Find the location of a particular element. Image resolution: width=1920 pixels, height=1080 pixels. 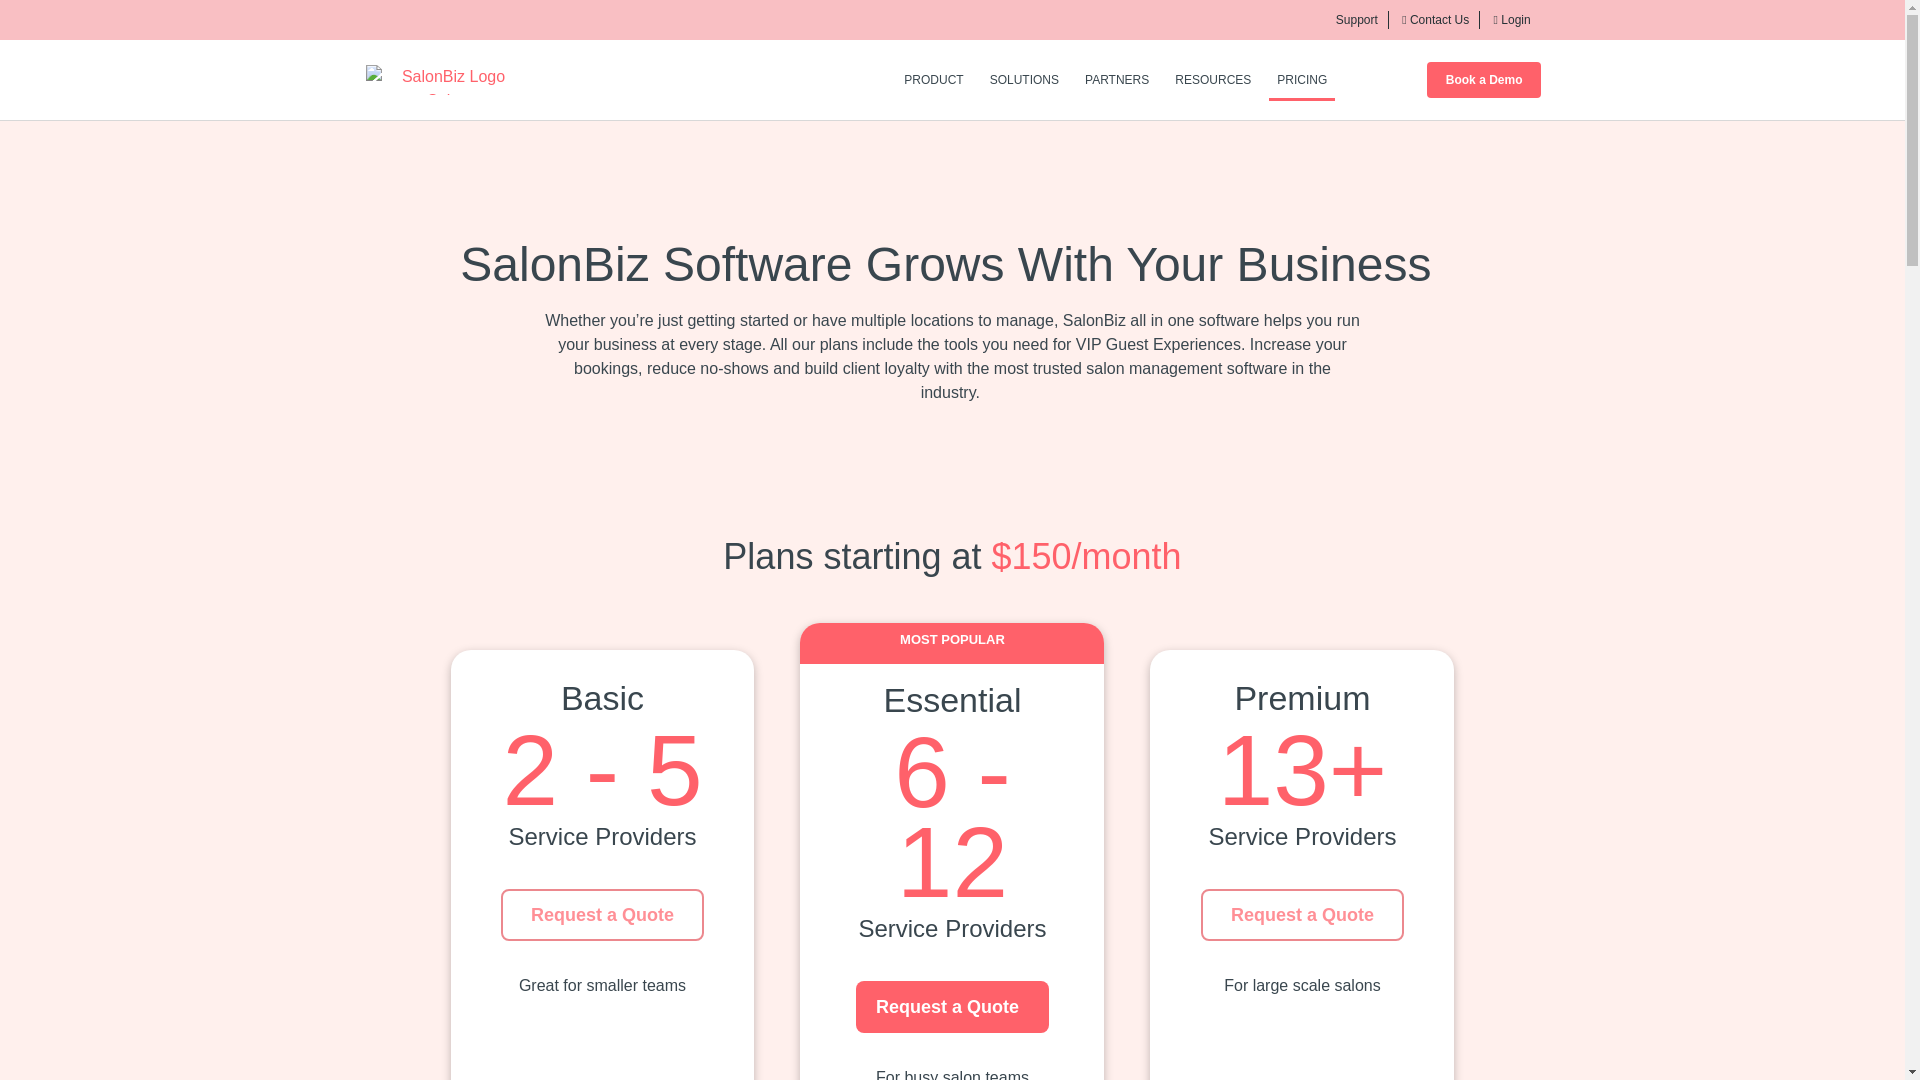

SOLUTIONS is located at coordinates (1024, 80).